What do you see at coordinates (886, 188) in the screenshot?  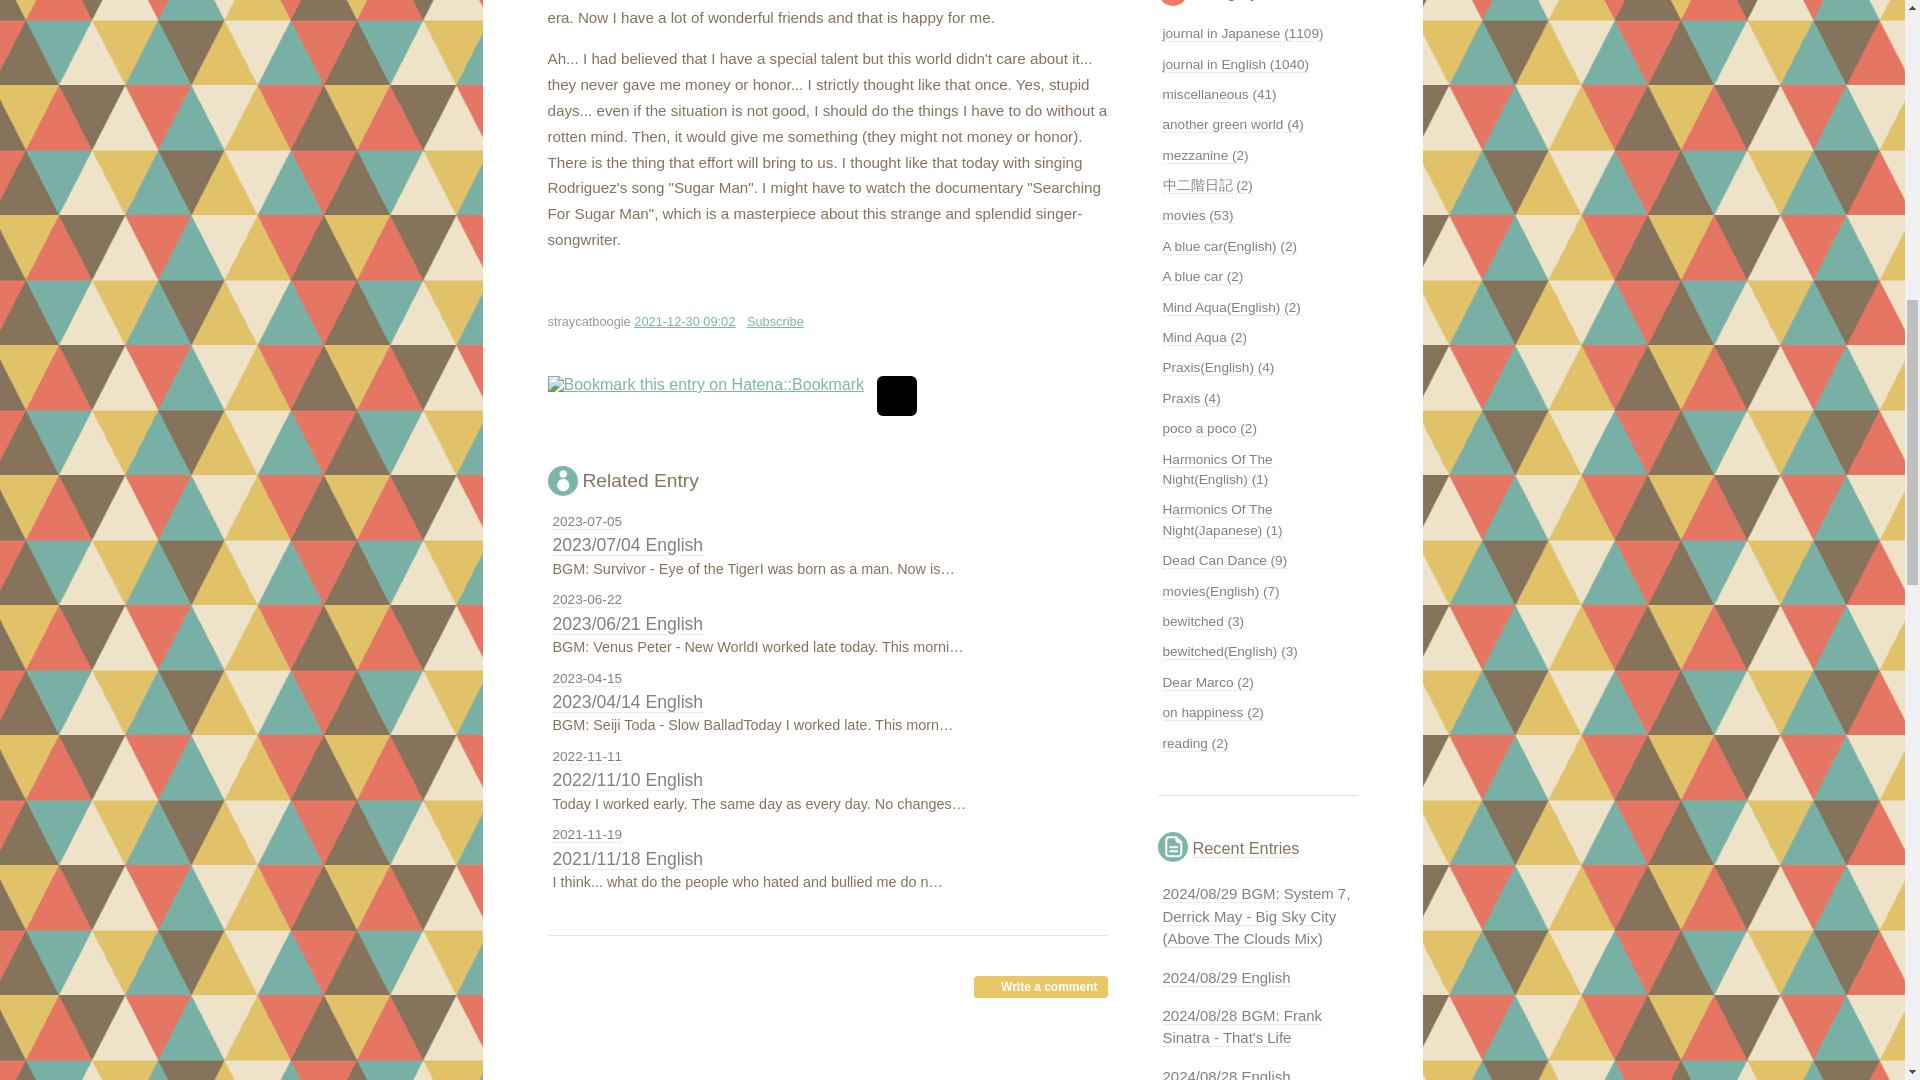 I see `watch` at bounding box center [886, 188].